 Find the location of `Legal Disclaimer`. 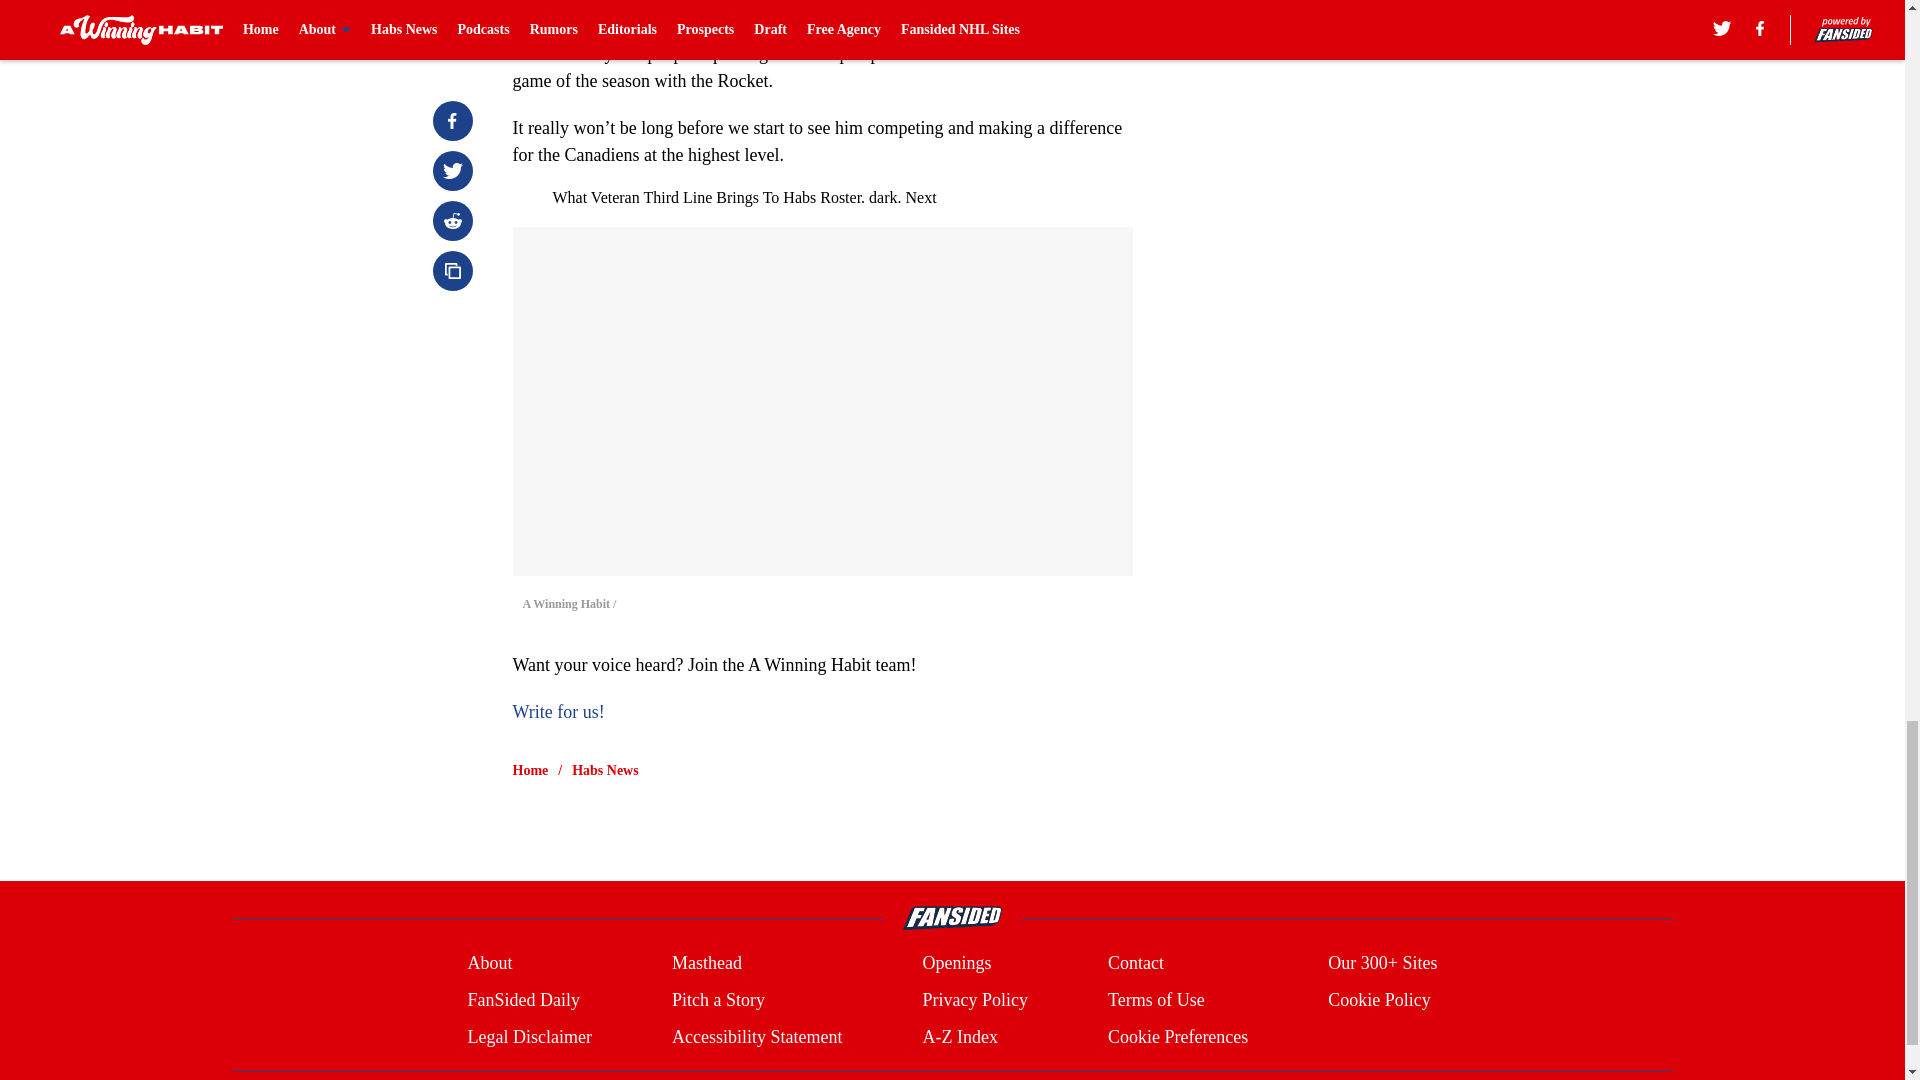

Legal Disclaimer is located at coordinates (528, 1036).